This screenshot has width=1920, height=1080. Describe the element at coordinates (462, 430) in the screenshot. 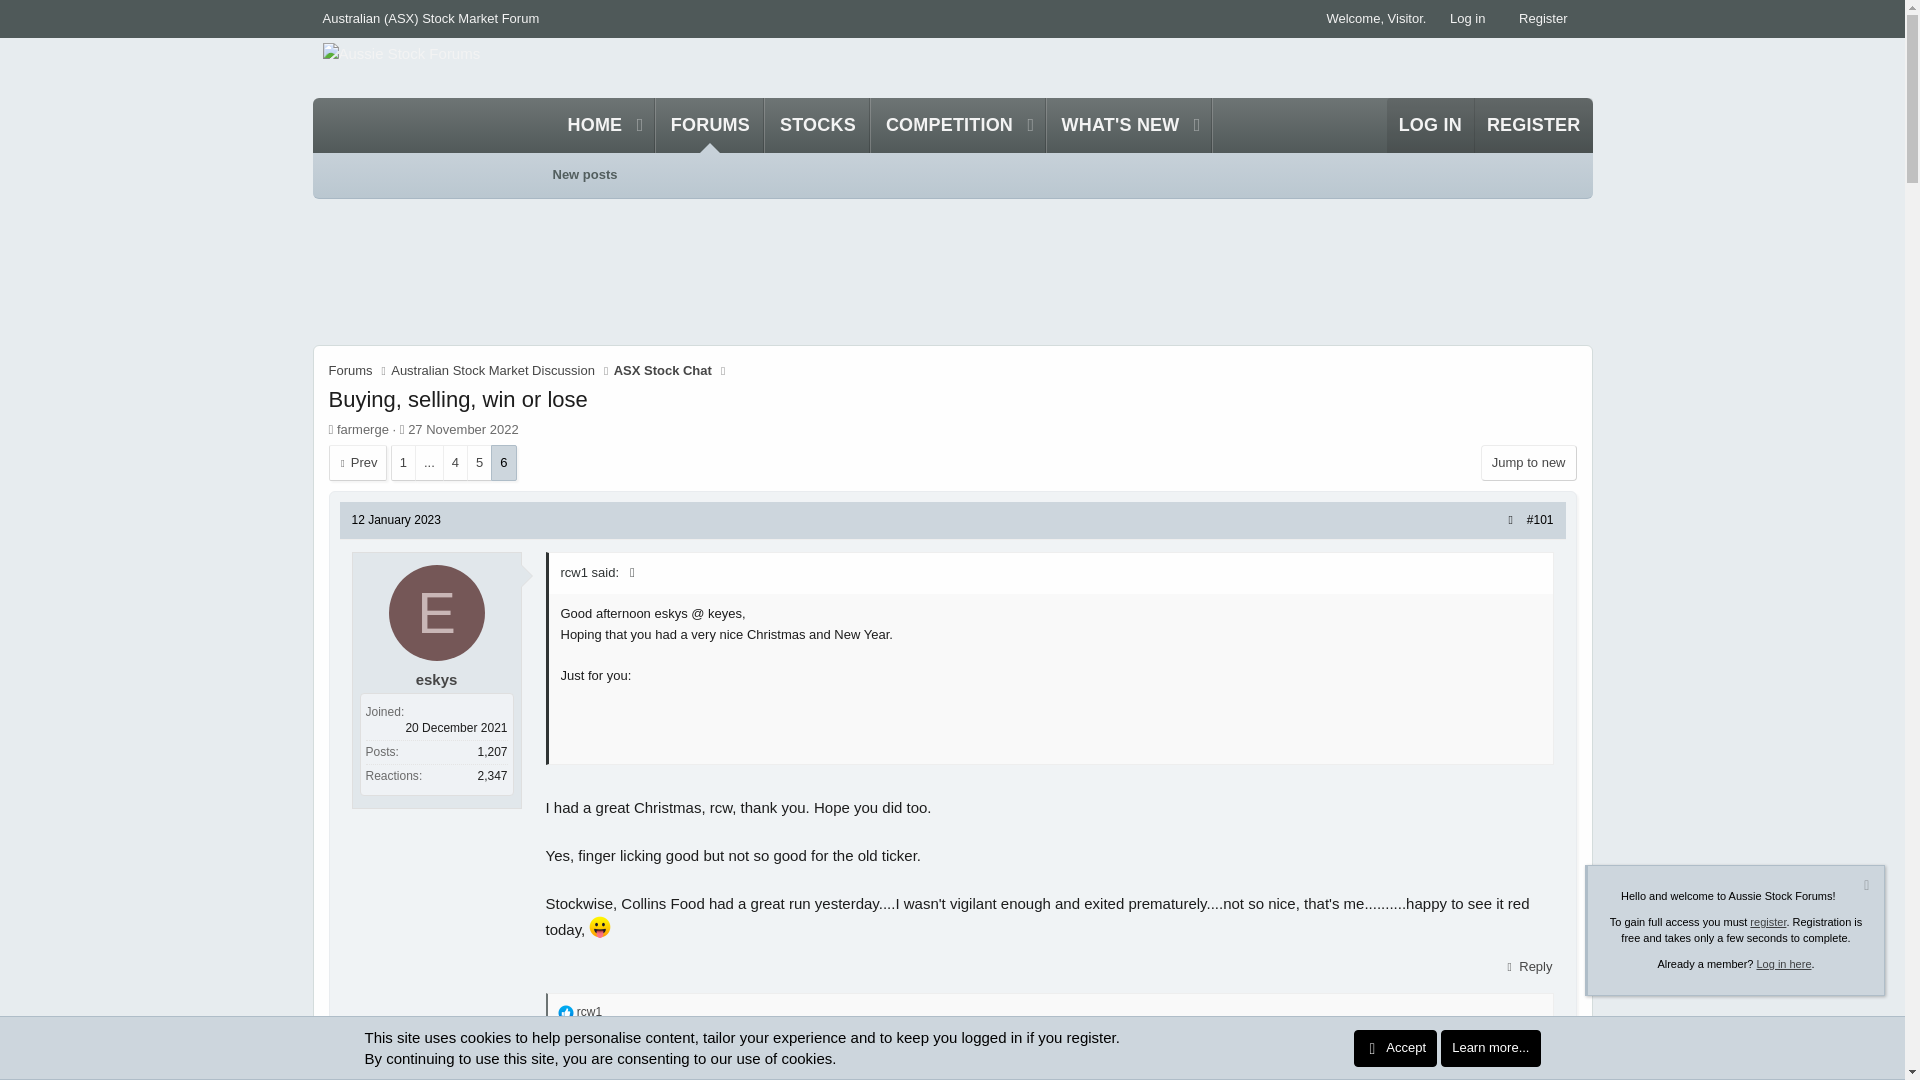

I see `27 November 2022` at that location.